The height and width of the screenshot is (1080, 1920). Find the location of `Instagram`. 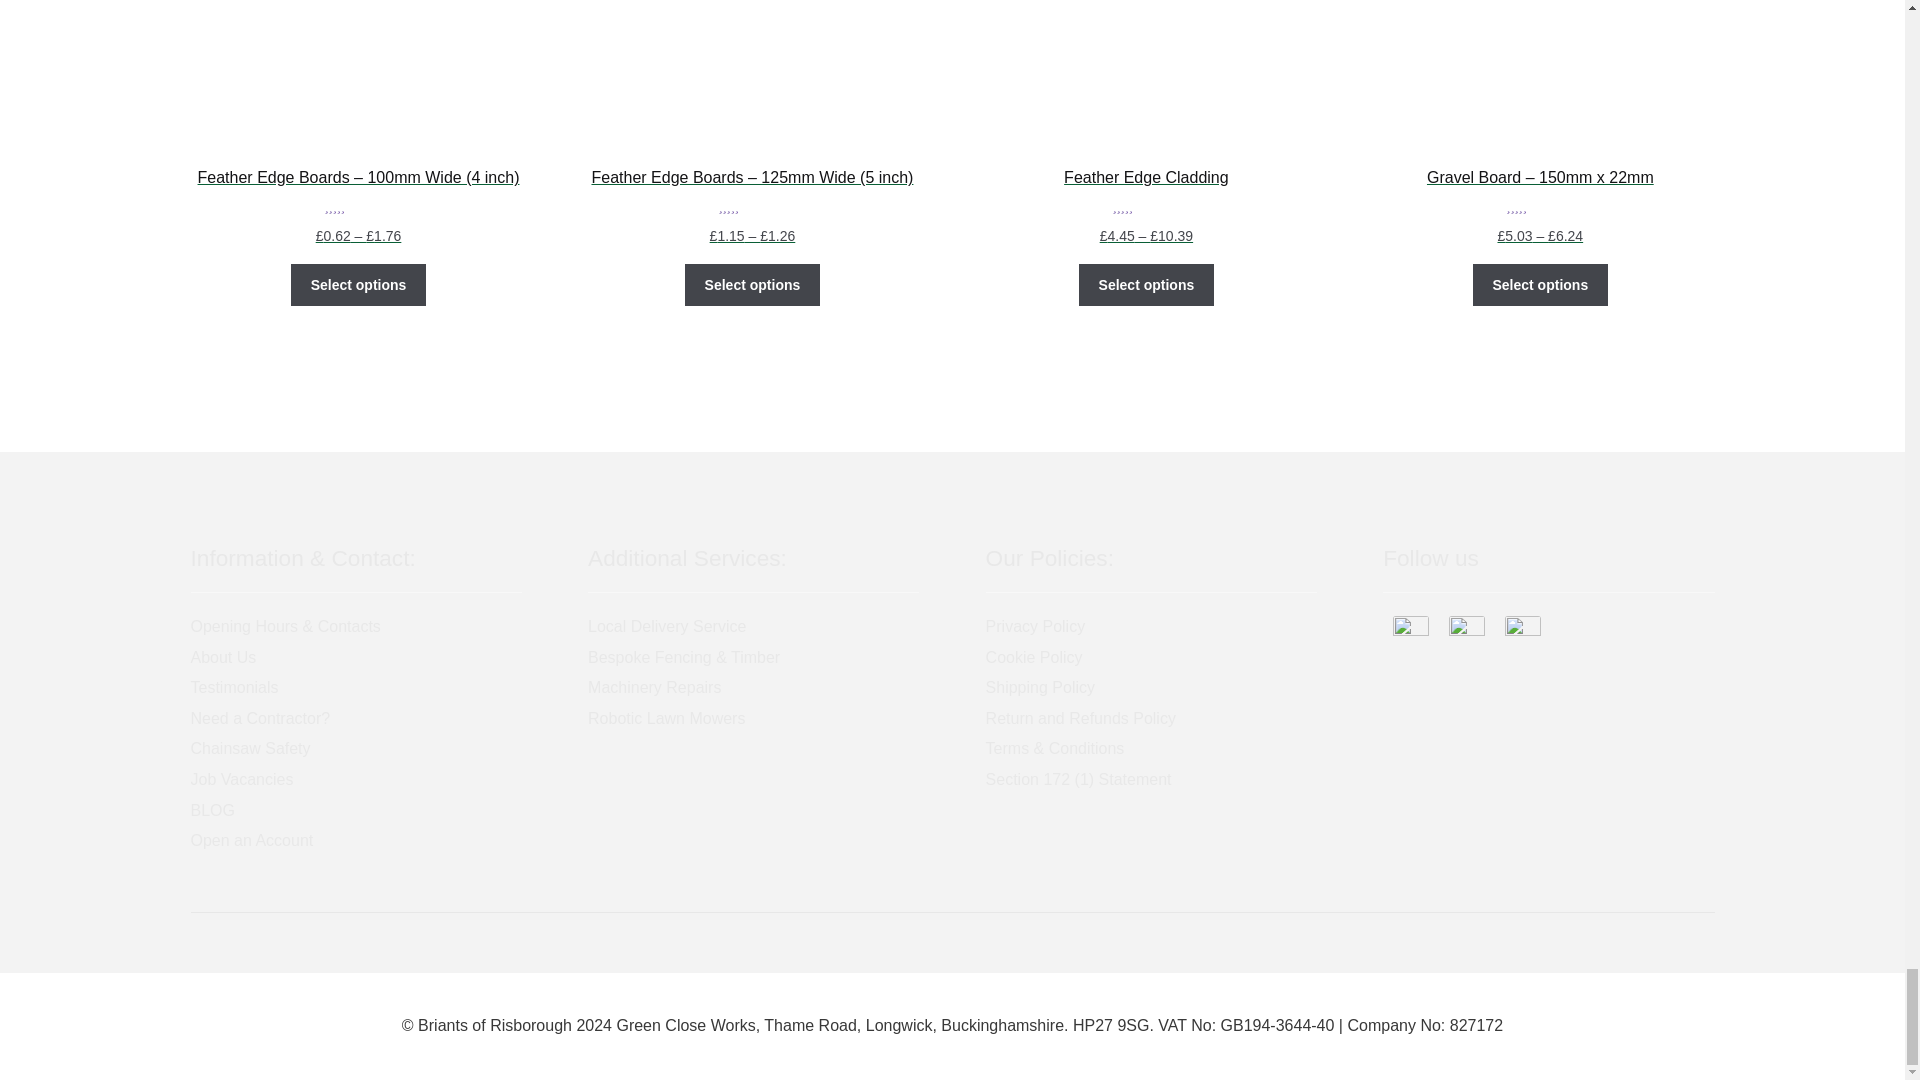

Instagram is located at coordinates (1466, 634).